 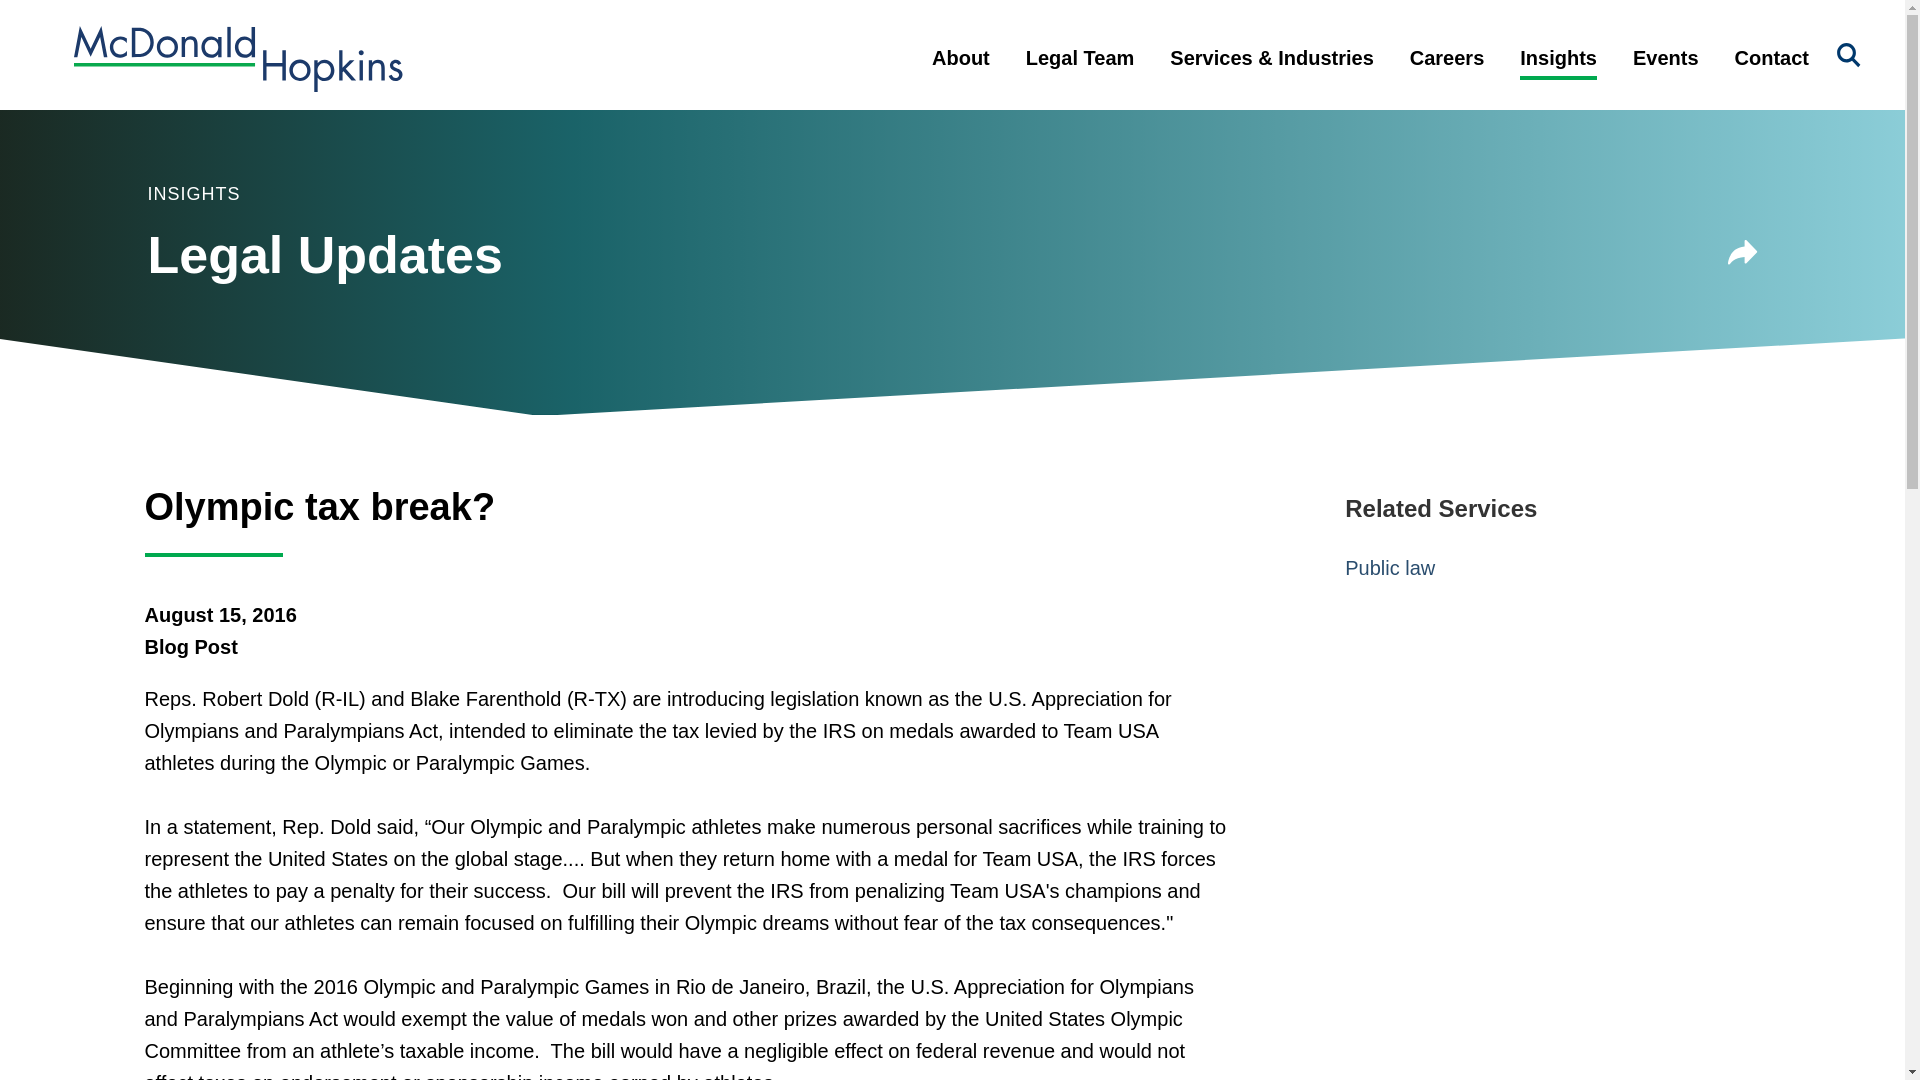 What do you see at coordinates (1558, 74) in the screenshot?
I see `Insights` at bounding box center [1558, 74].